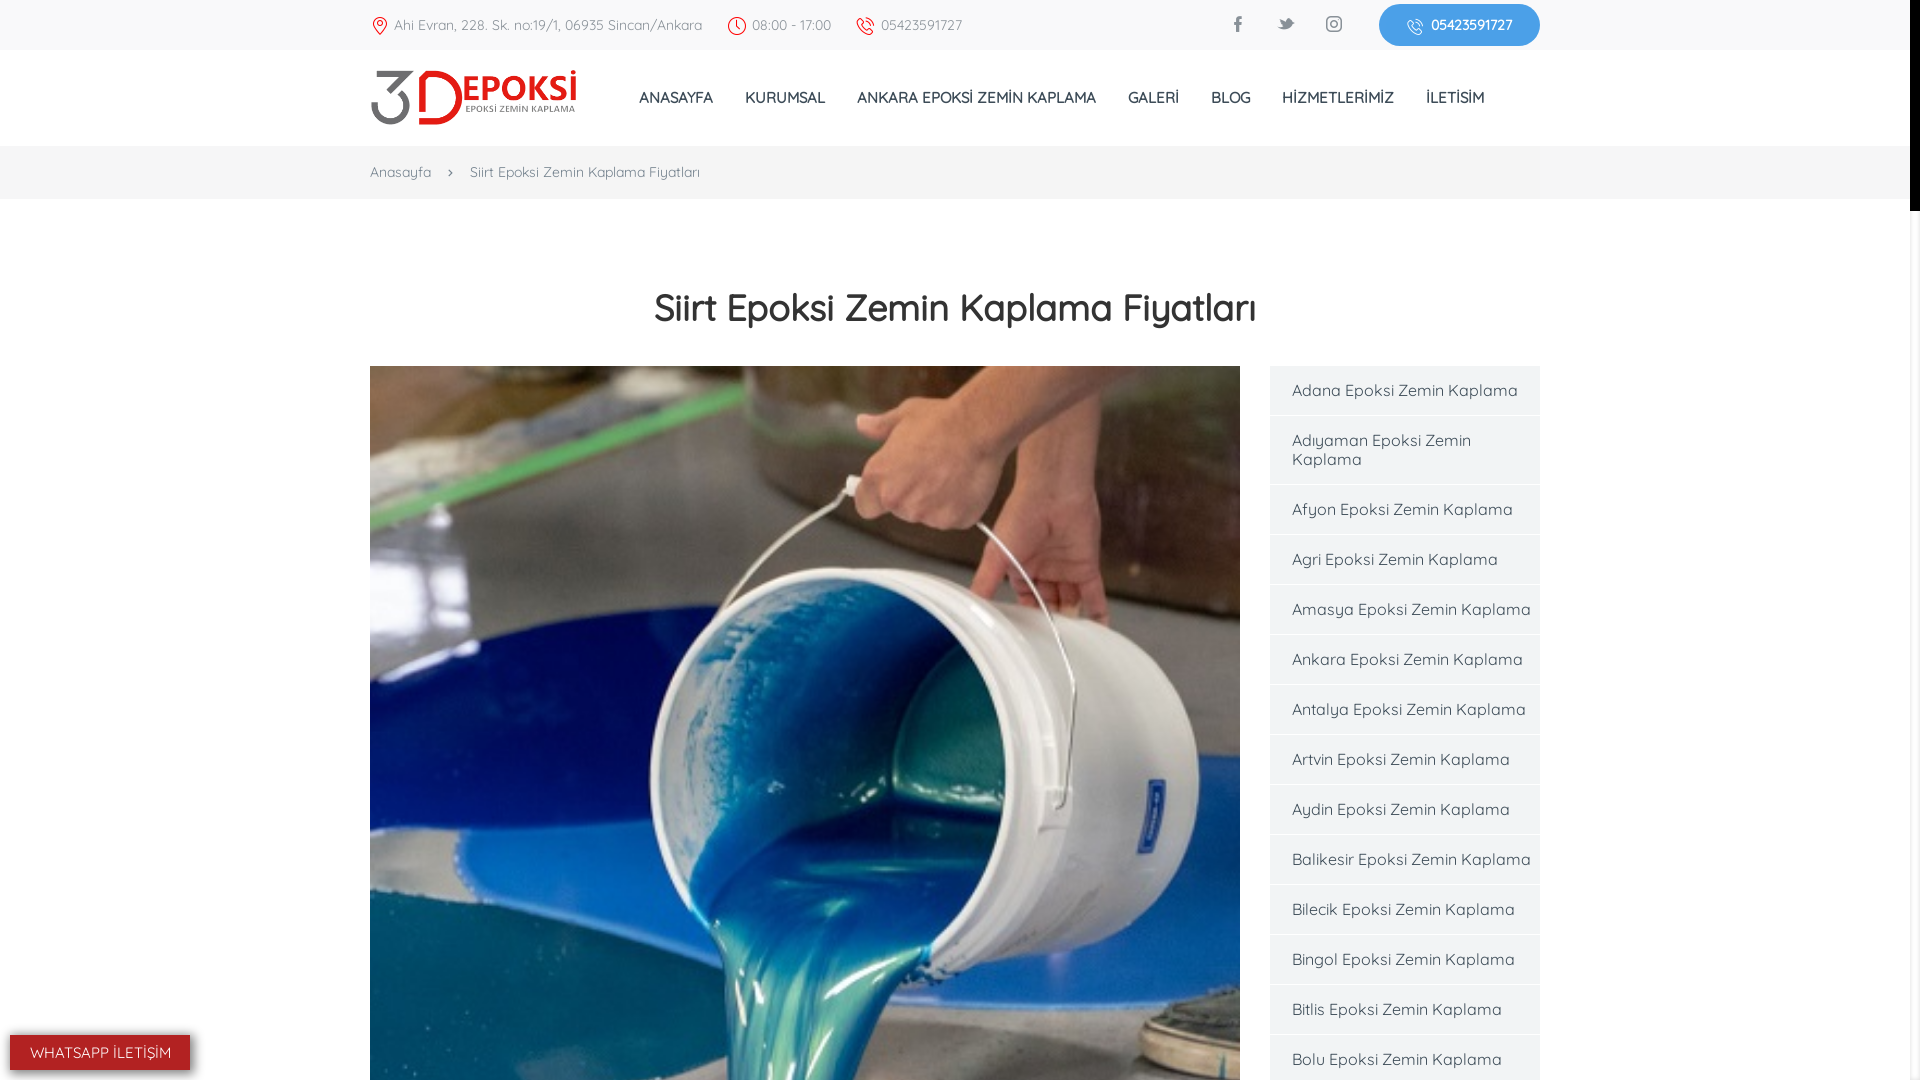 Image resolution: width=1920 pixels, height=1080 pixels. What do you see at coordinates (1405, 610) in the screenshot?
I see `Amasya Epoksi Zemin Kaplama` at bounding box center [1405, 610].